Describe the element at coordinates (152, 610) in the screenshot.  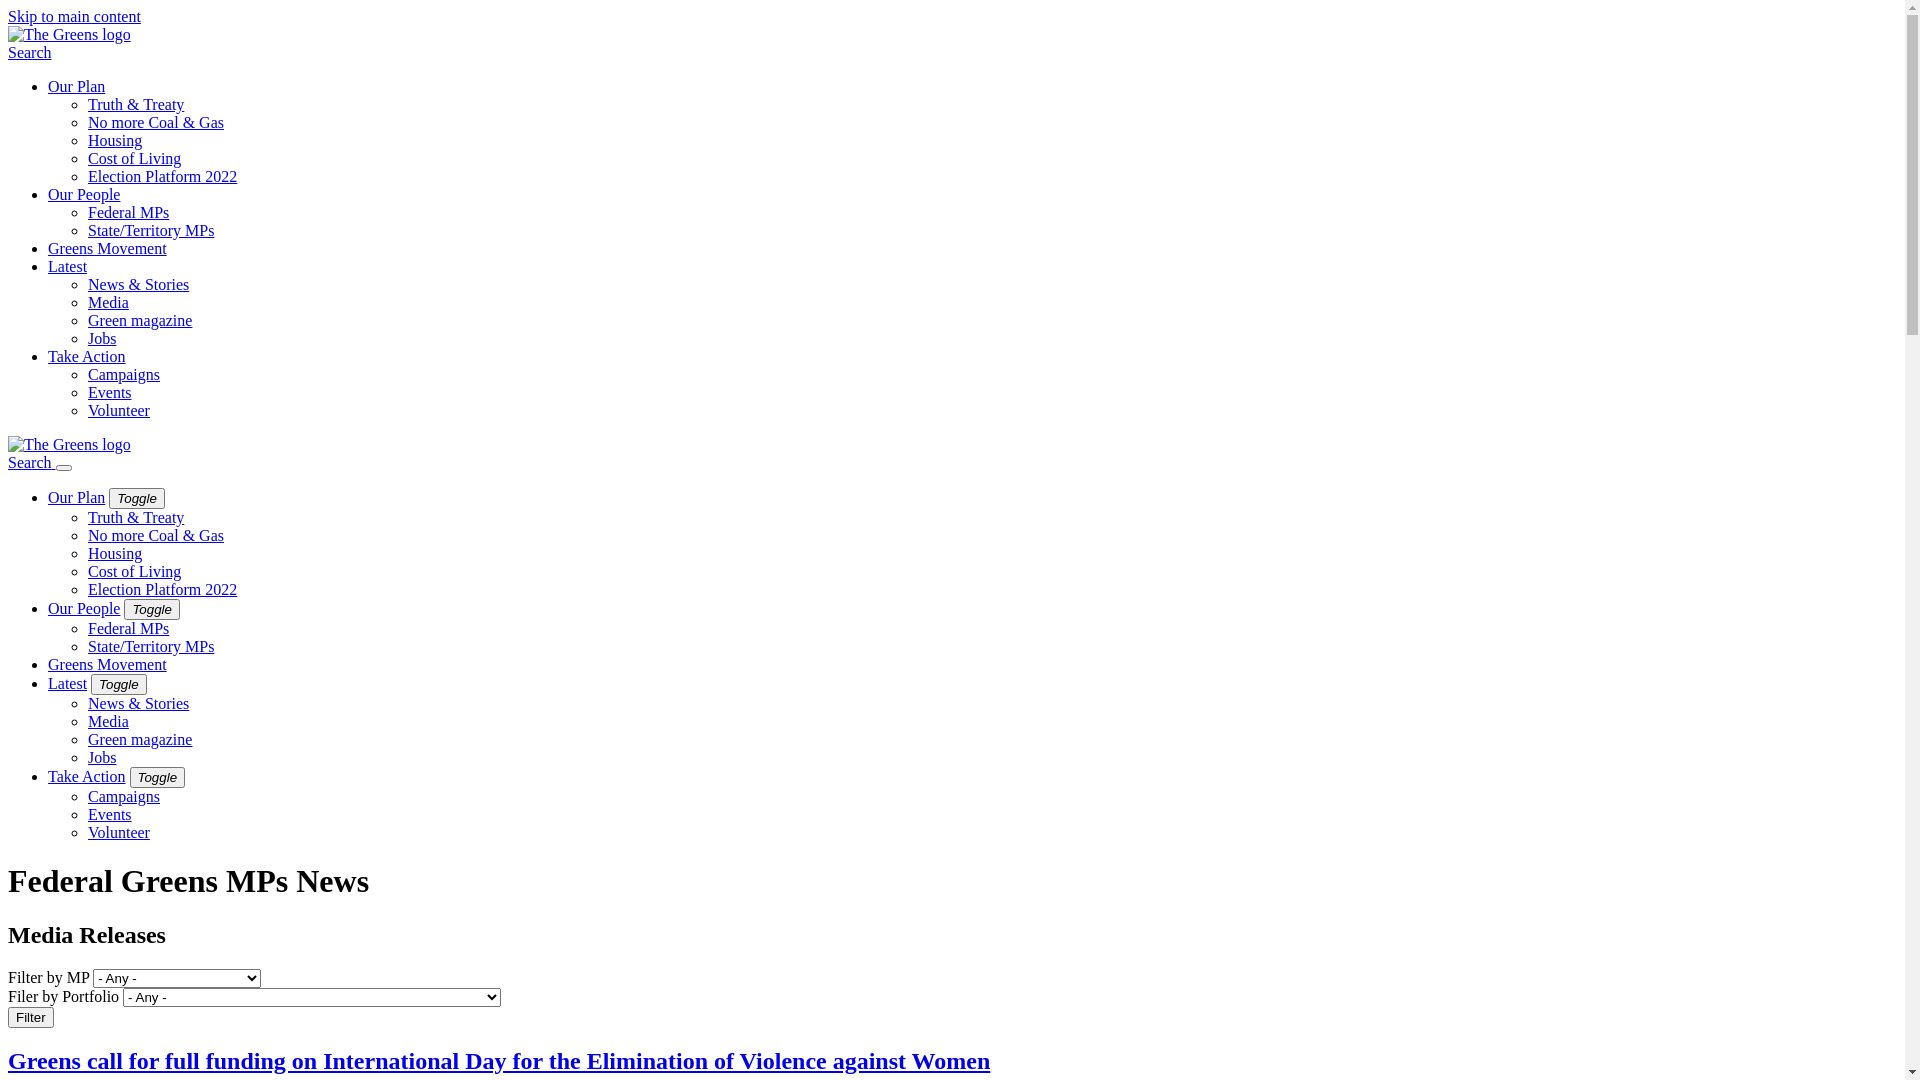
I see `Toggle` at that location.